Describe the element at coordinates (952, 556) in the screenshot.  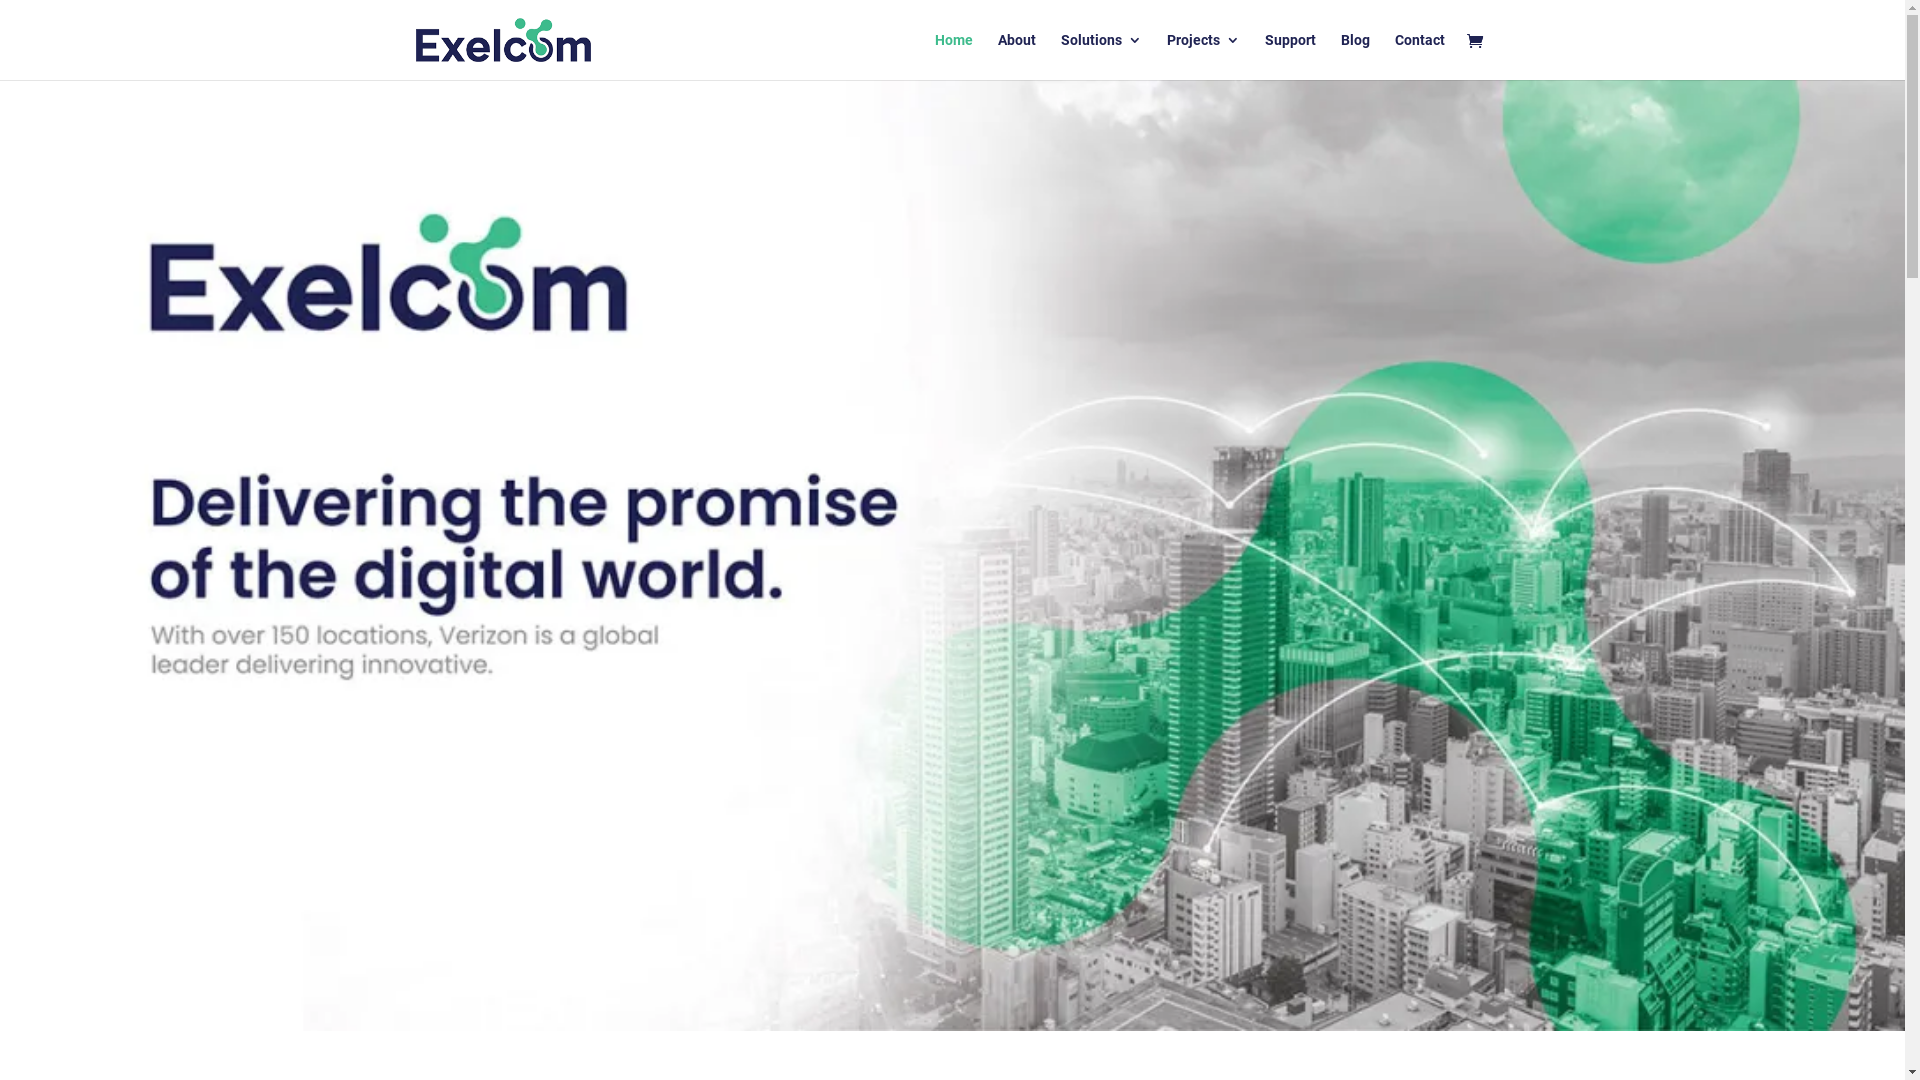
I see `home-banner-img` at that location.